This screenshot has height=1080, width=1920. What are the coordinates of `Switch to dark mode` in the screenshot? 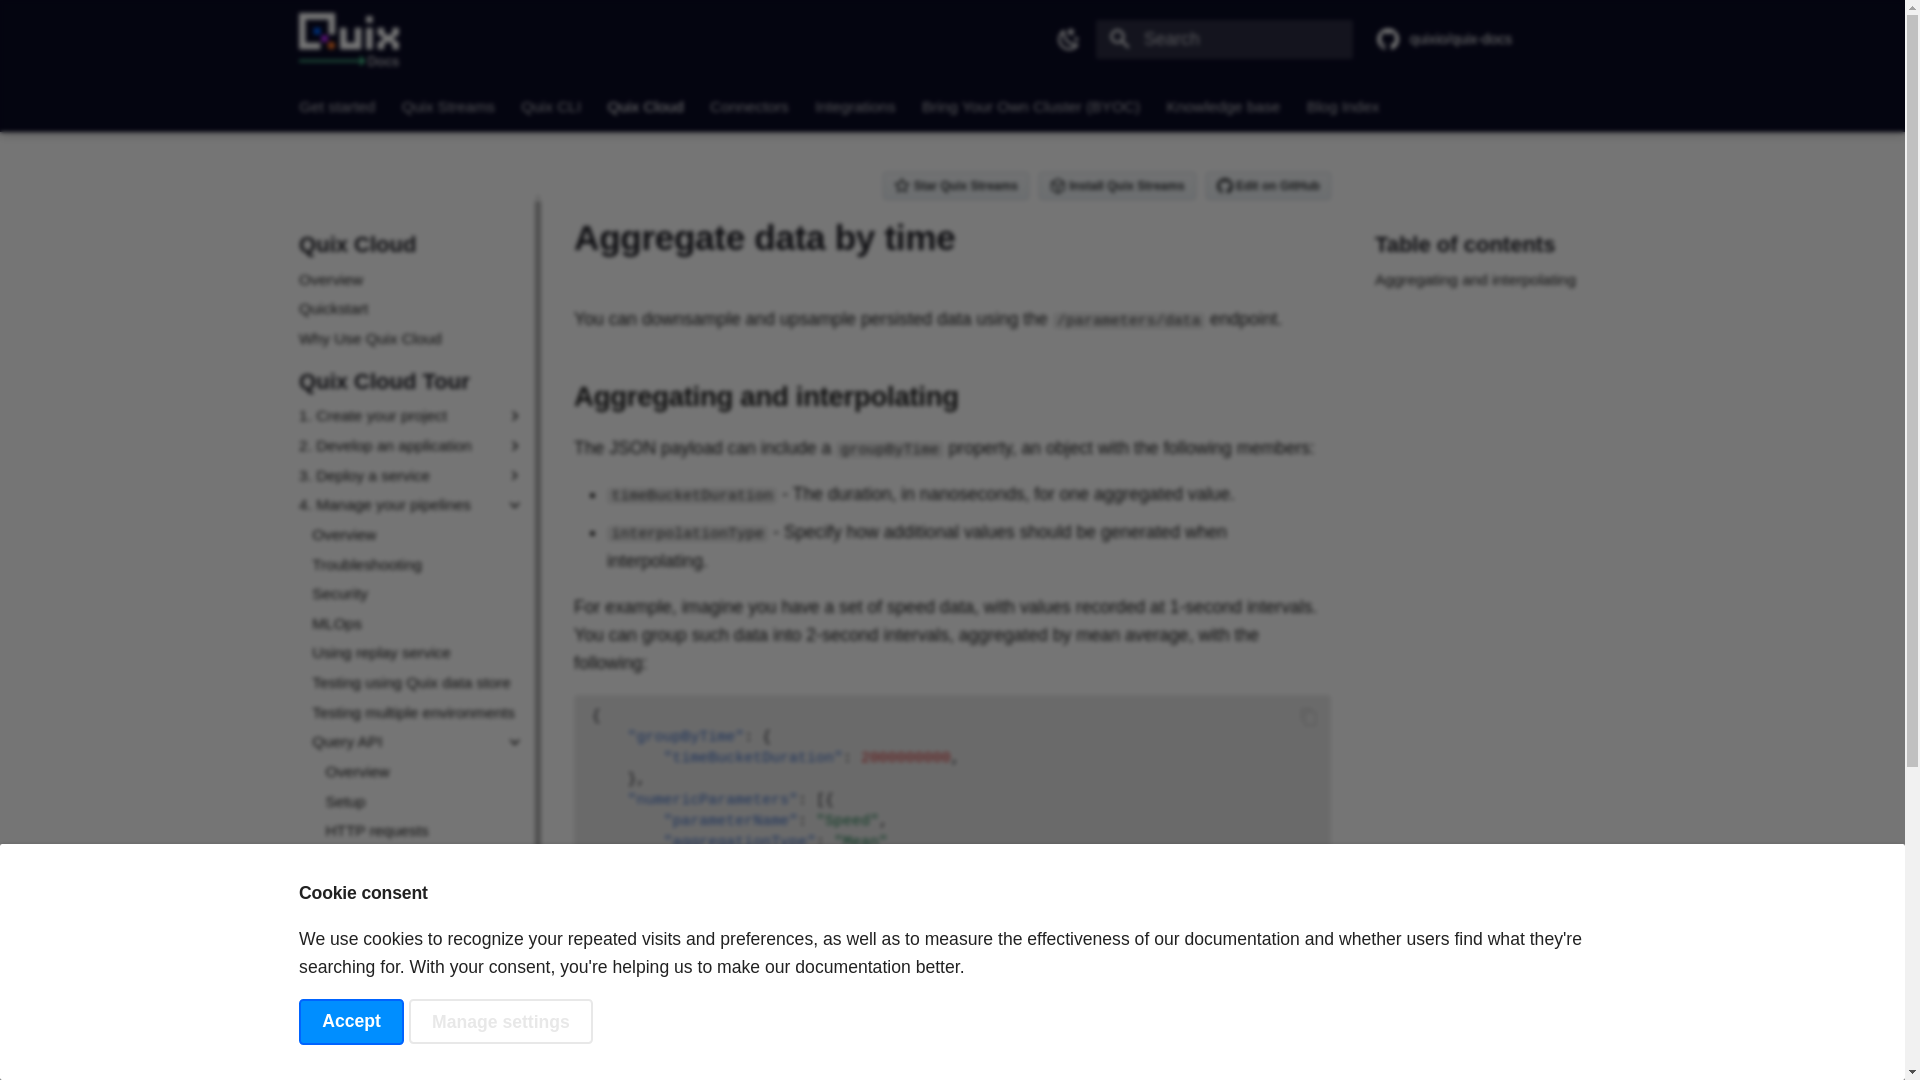 It's located at (1068, 40).